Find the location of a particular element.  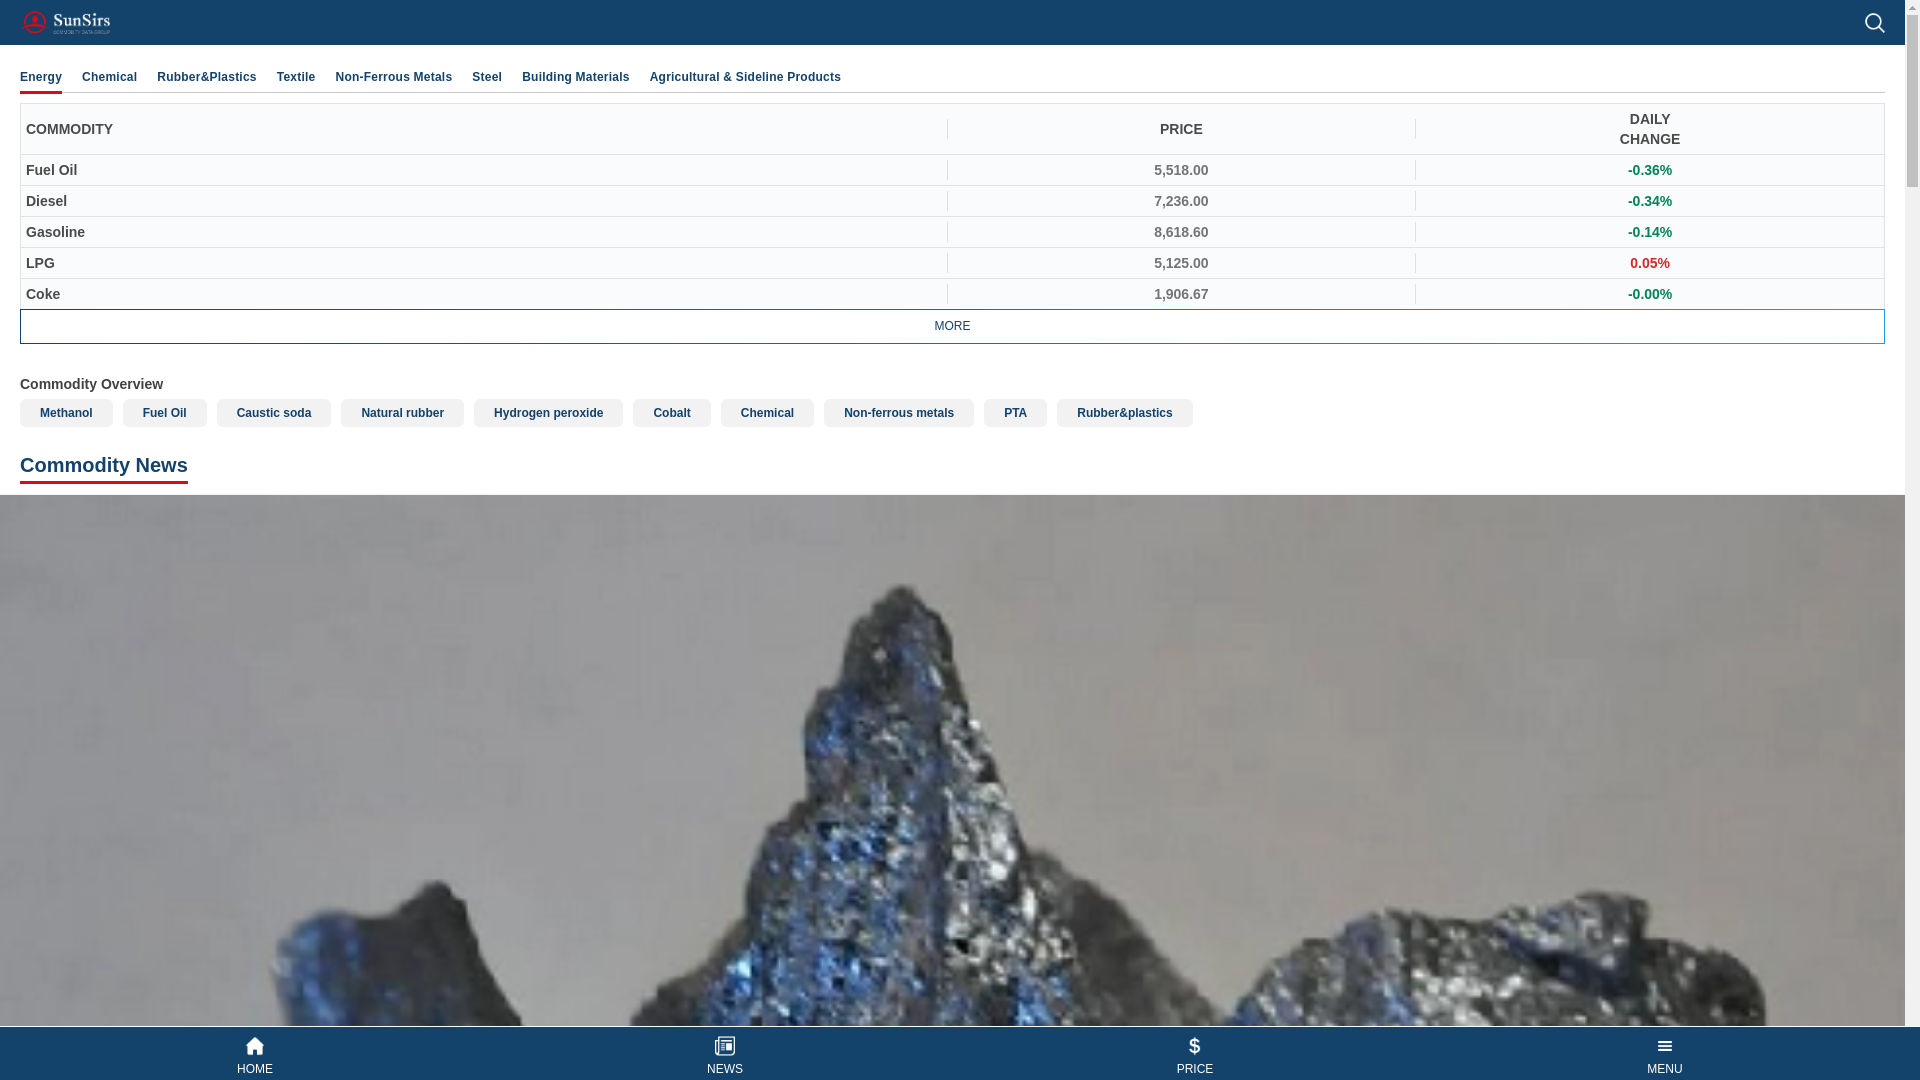

Non-Ferrous Metals is located at coordinates (394, 76).